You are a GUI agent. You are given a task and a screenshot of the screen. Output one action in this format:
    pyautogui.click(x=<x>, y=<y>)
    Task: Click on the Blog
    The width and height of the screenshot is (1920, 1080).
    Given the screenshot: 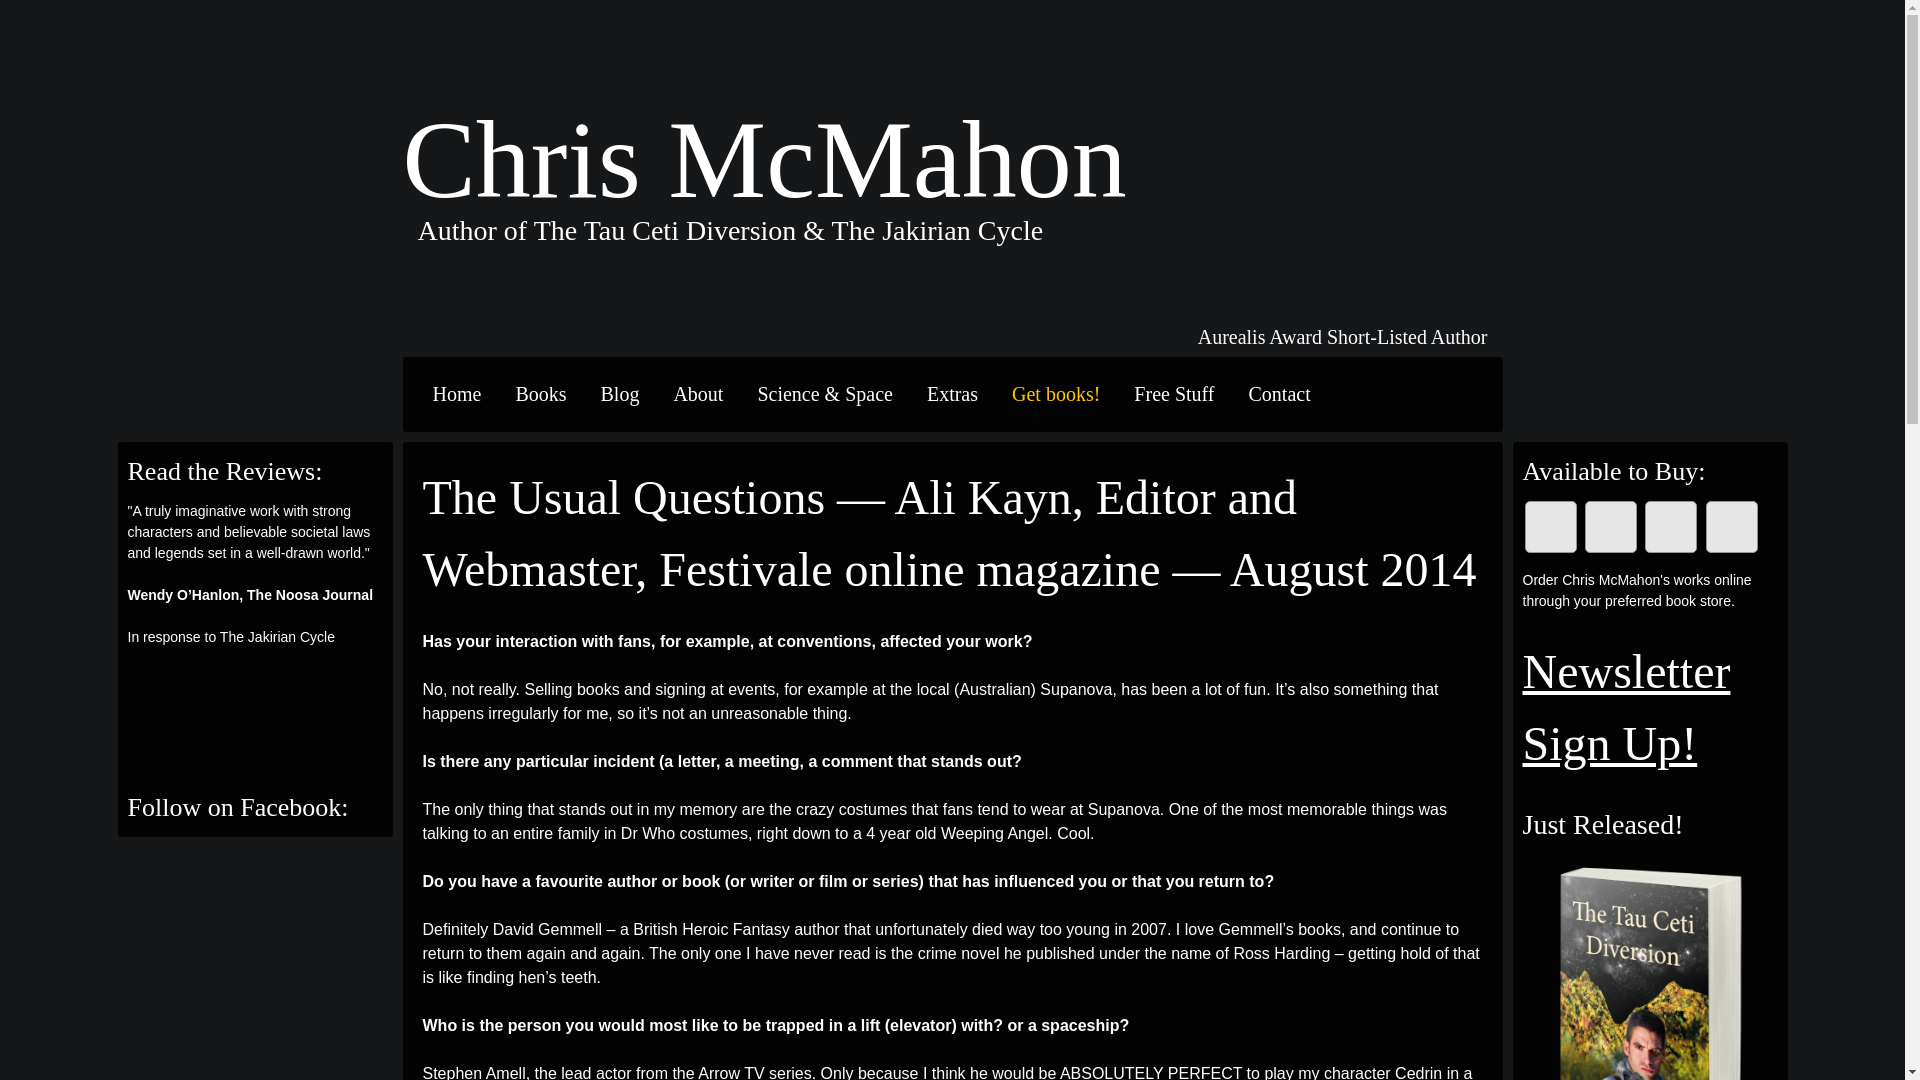 What is the action you would take?
    pyautogui.click(x=620, y=394)
    